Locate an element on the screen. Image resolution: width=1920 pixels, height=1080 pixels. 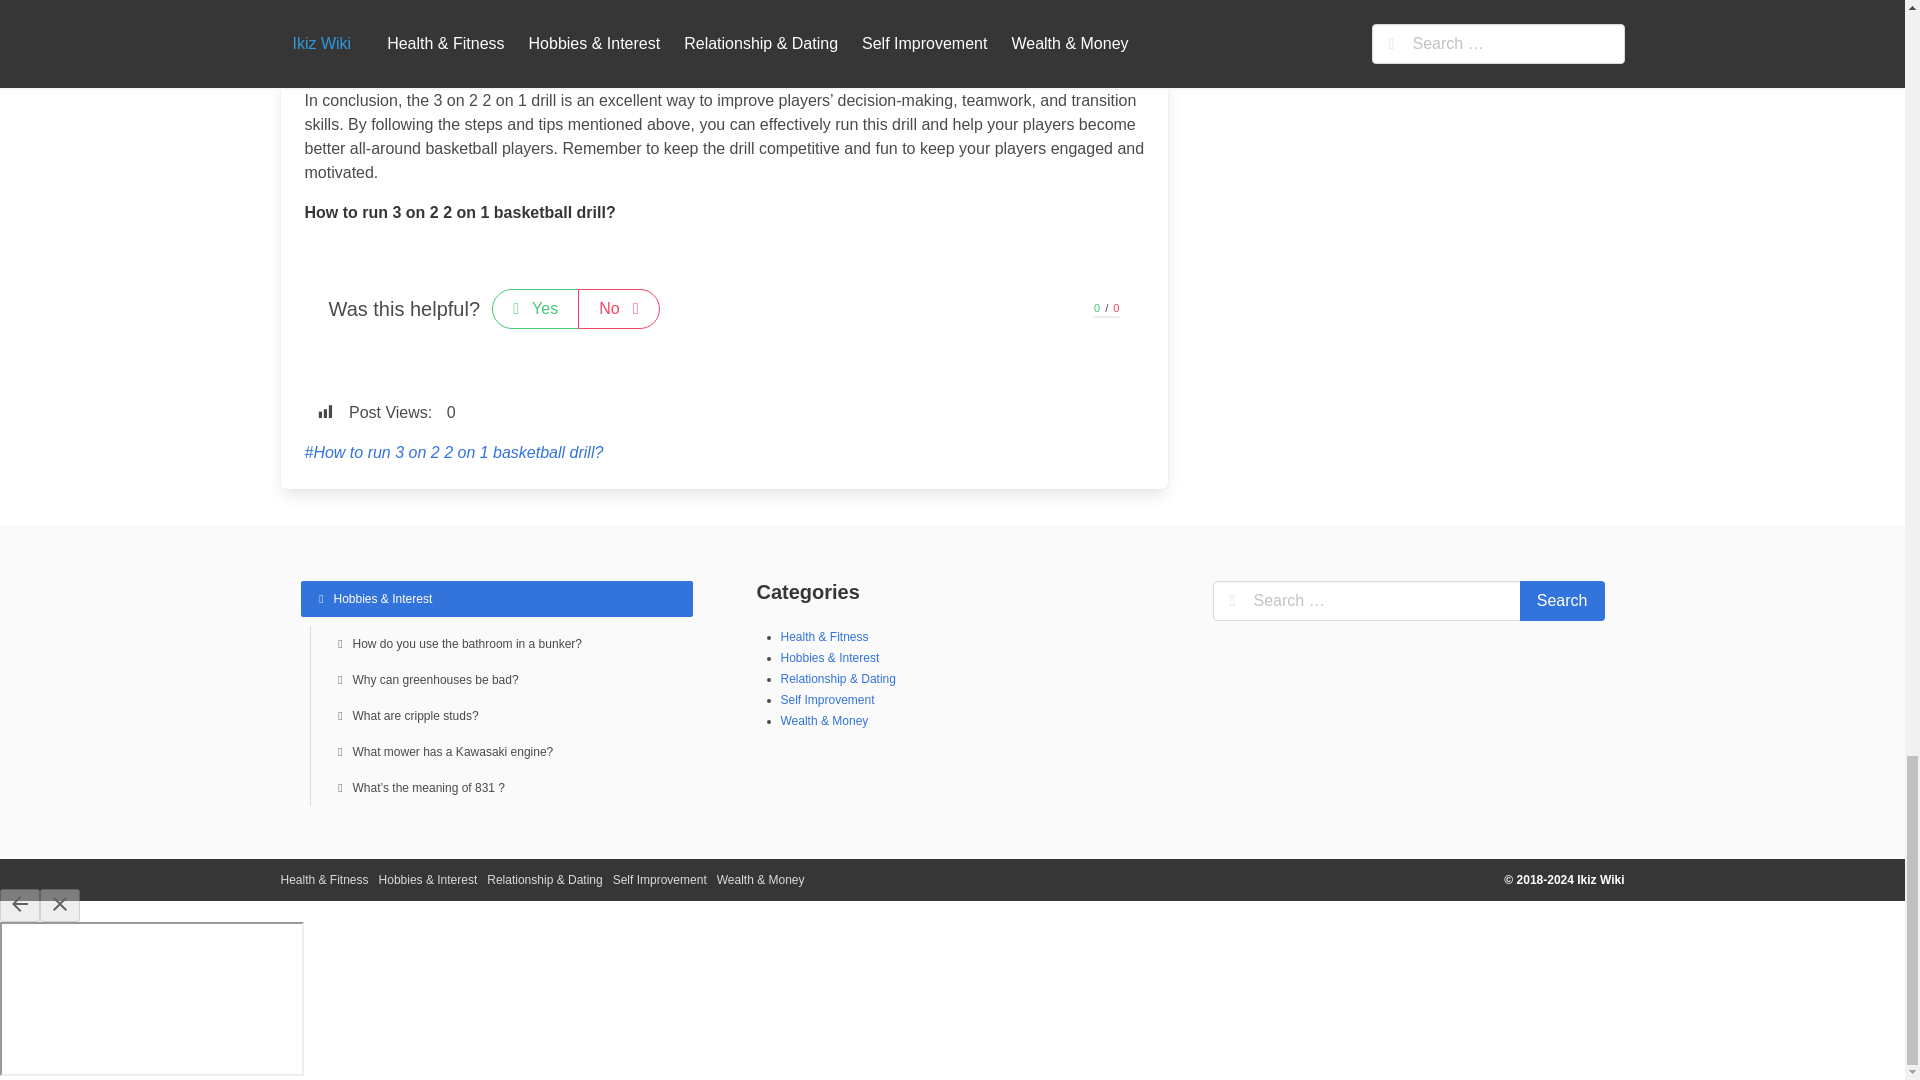
No is located at coordinates (618, 309).